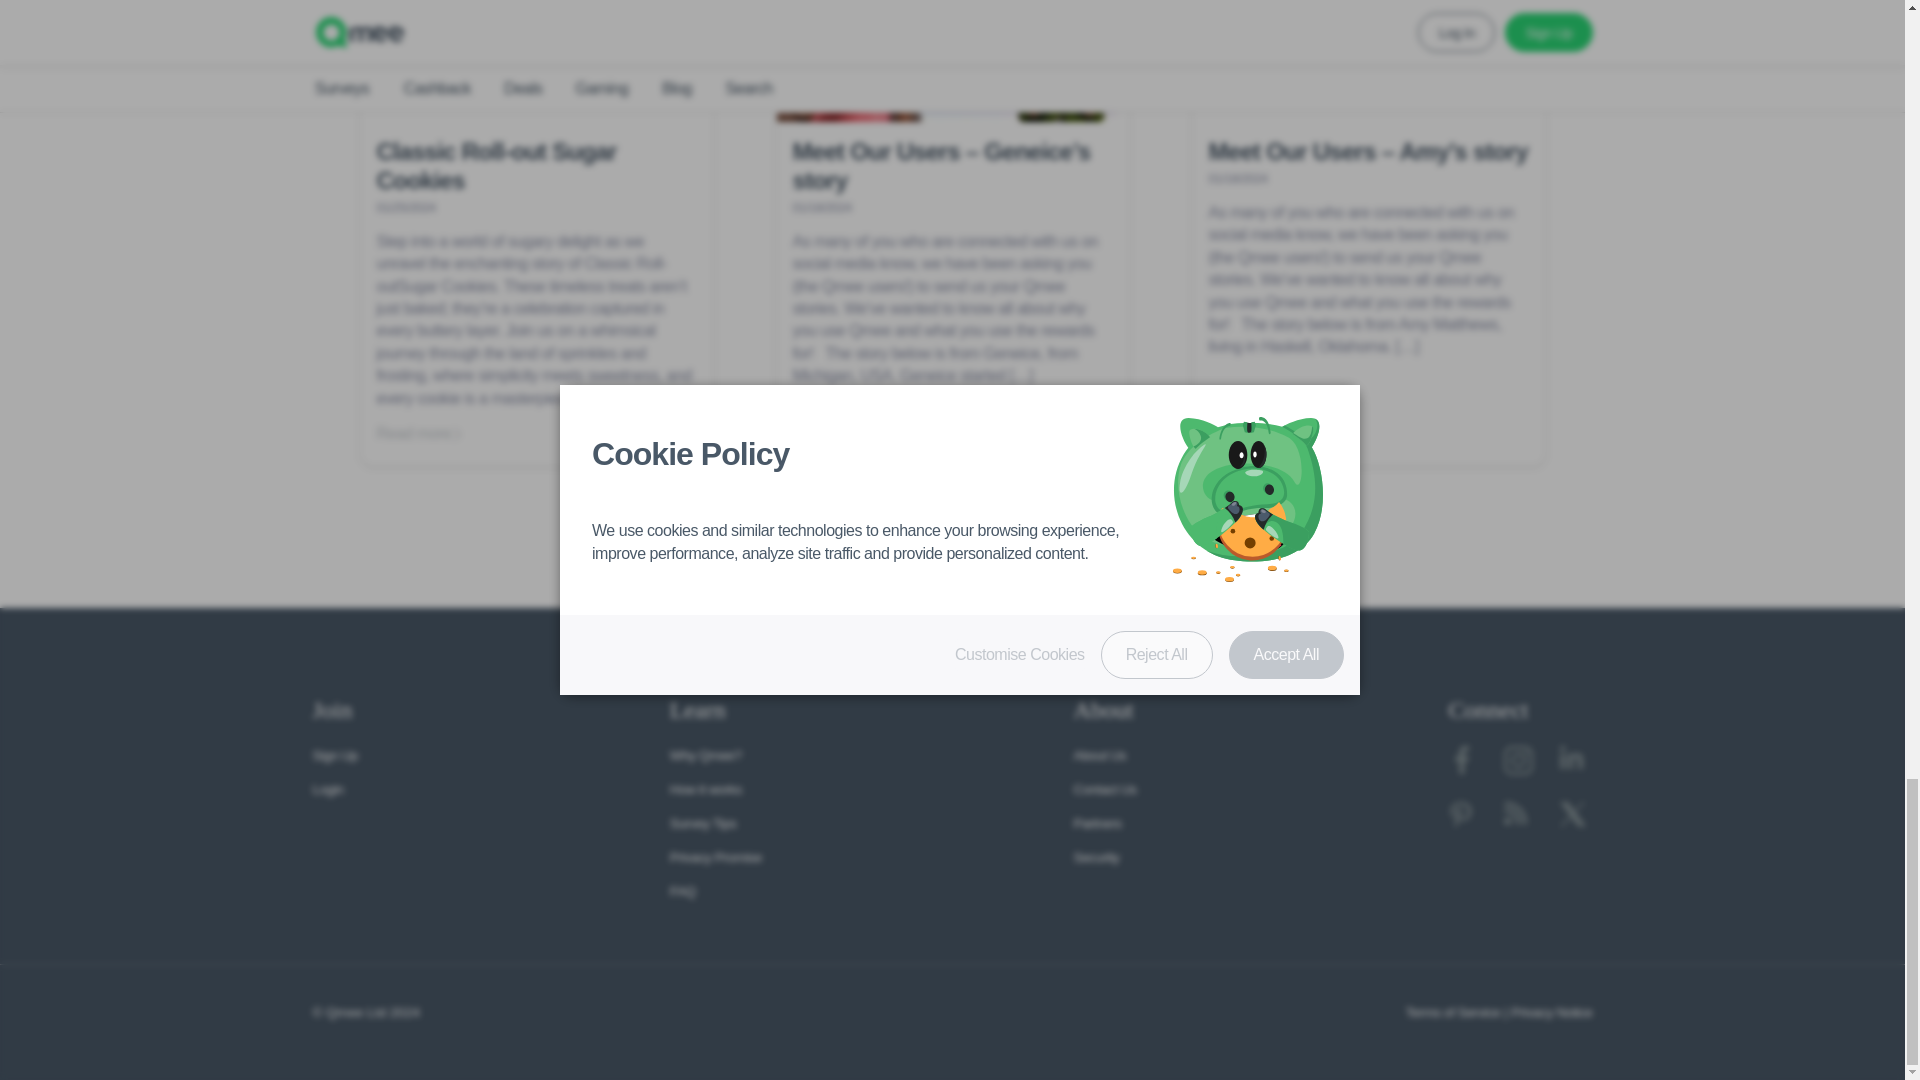  I want to click on Why Qmee?, so click(706, 755).